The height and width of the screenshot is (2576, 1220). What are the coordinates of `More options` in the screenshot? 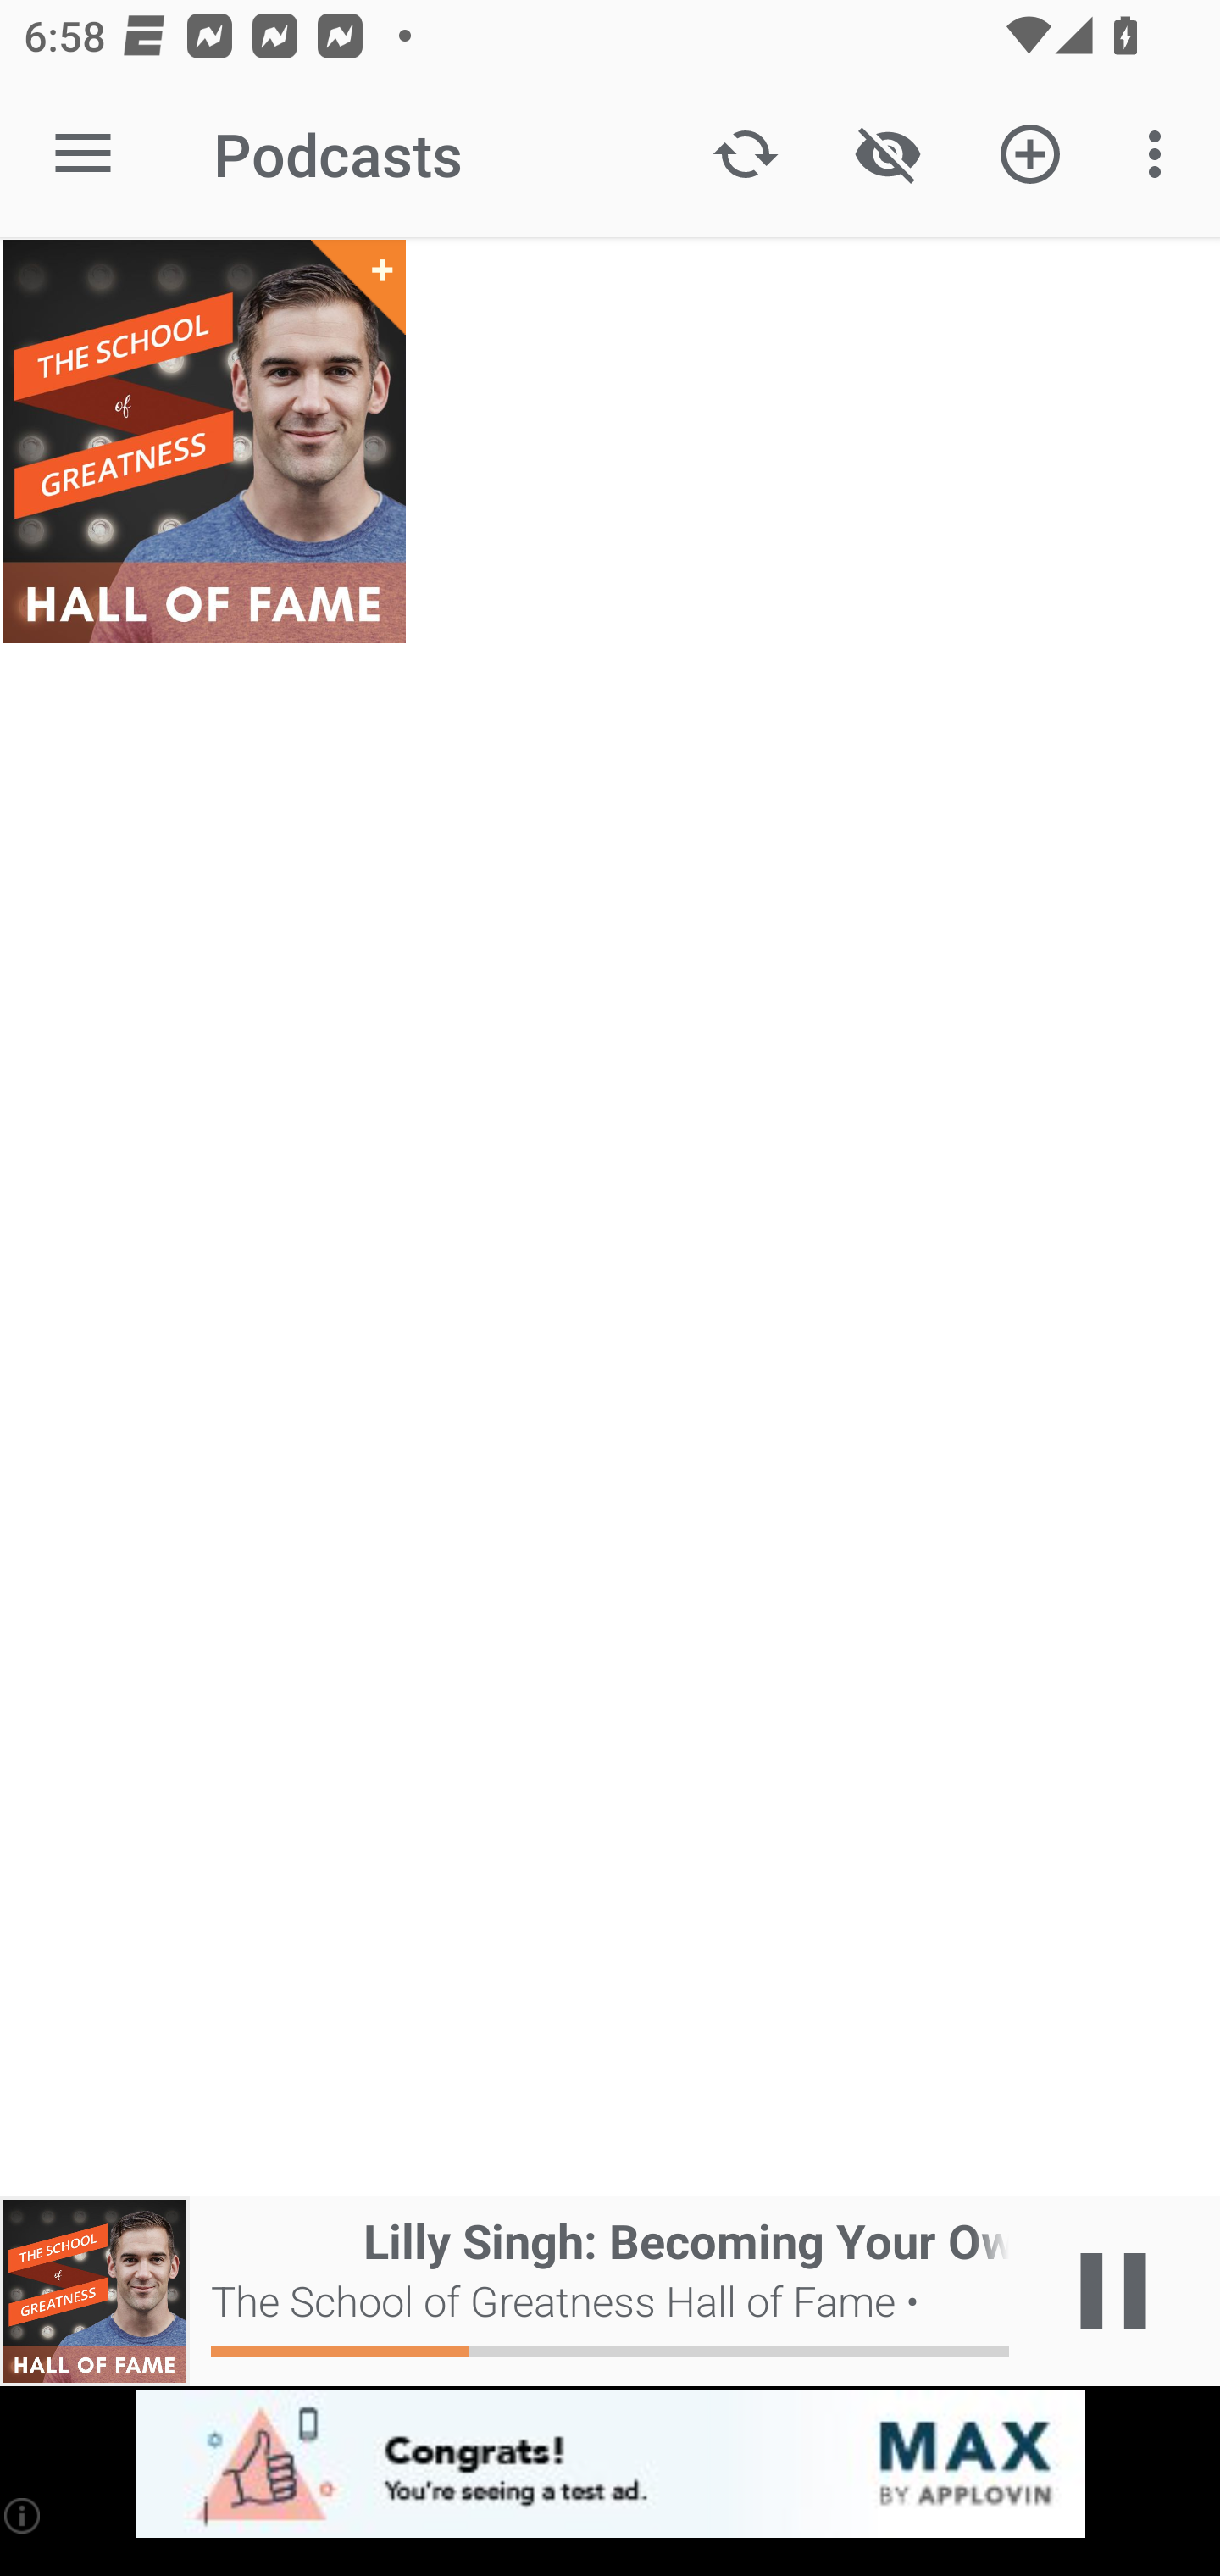 It's located at (1161, 154).